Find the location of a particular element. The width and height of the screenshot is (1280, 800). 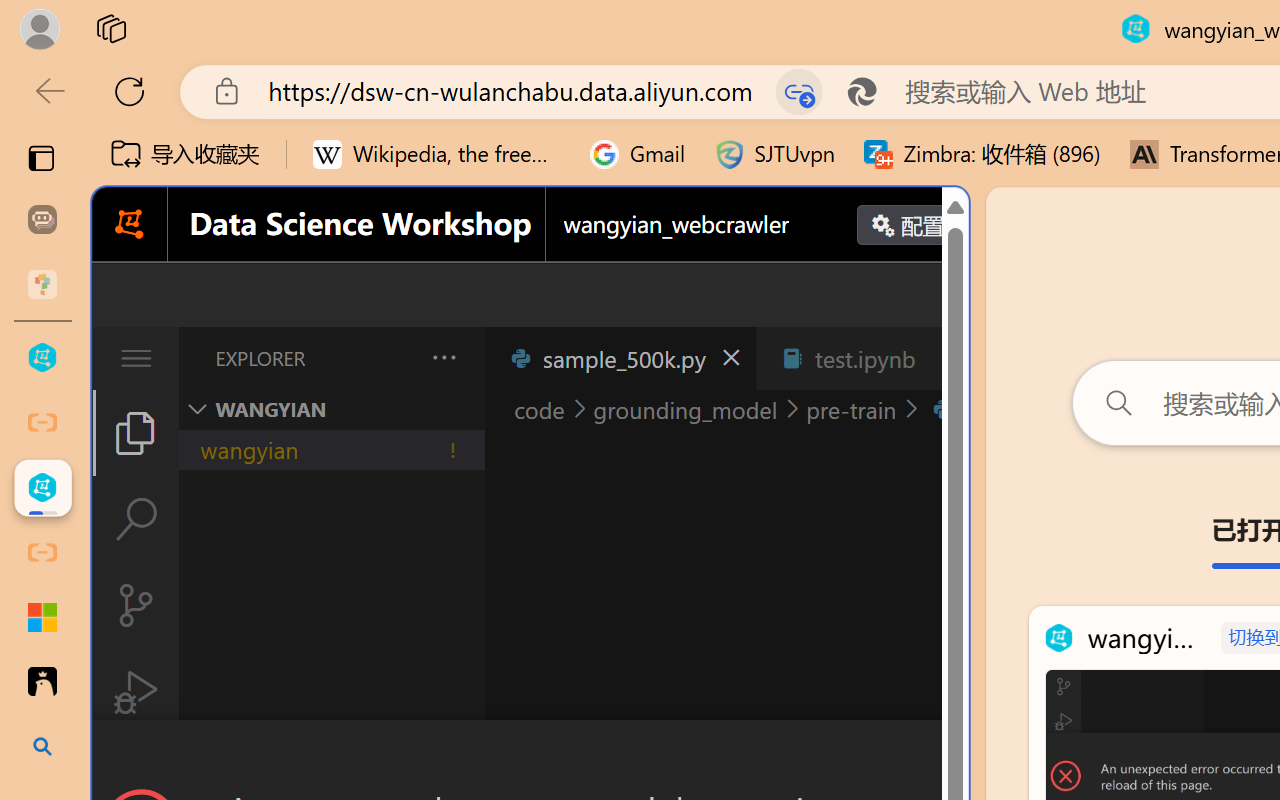

Explorer Section: wangyian is located at coordinates (331, 409).